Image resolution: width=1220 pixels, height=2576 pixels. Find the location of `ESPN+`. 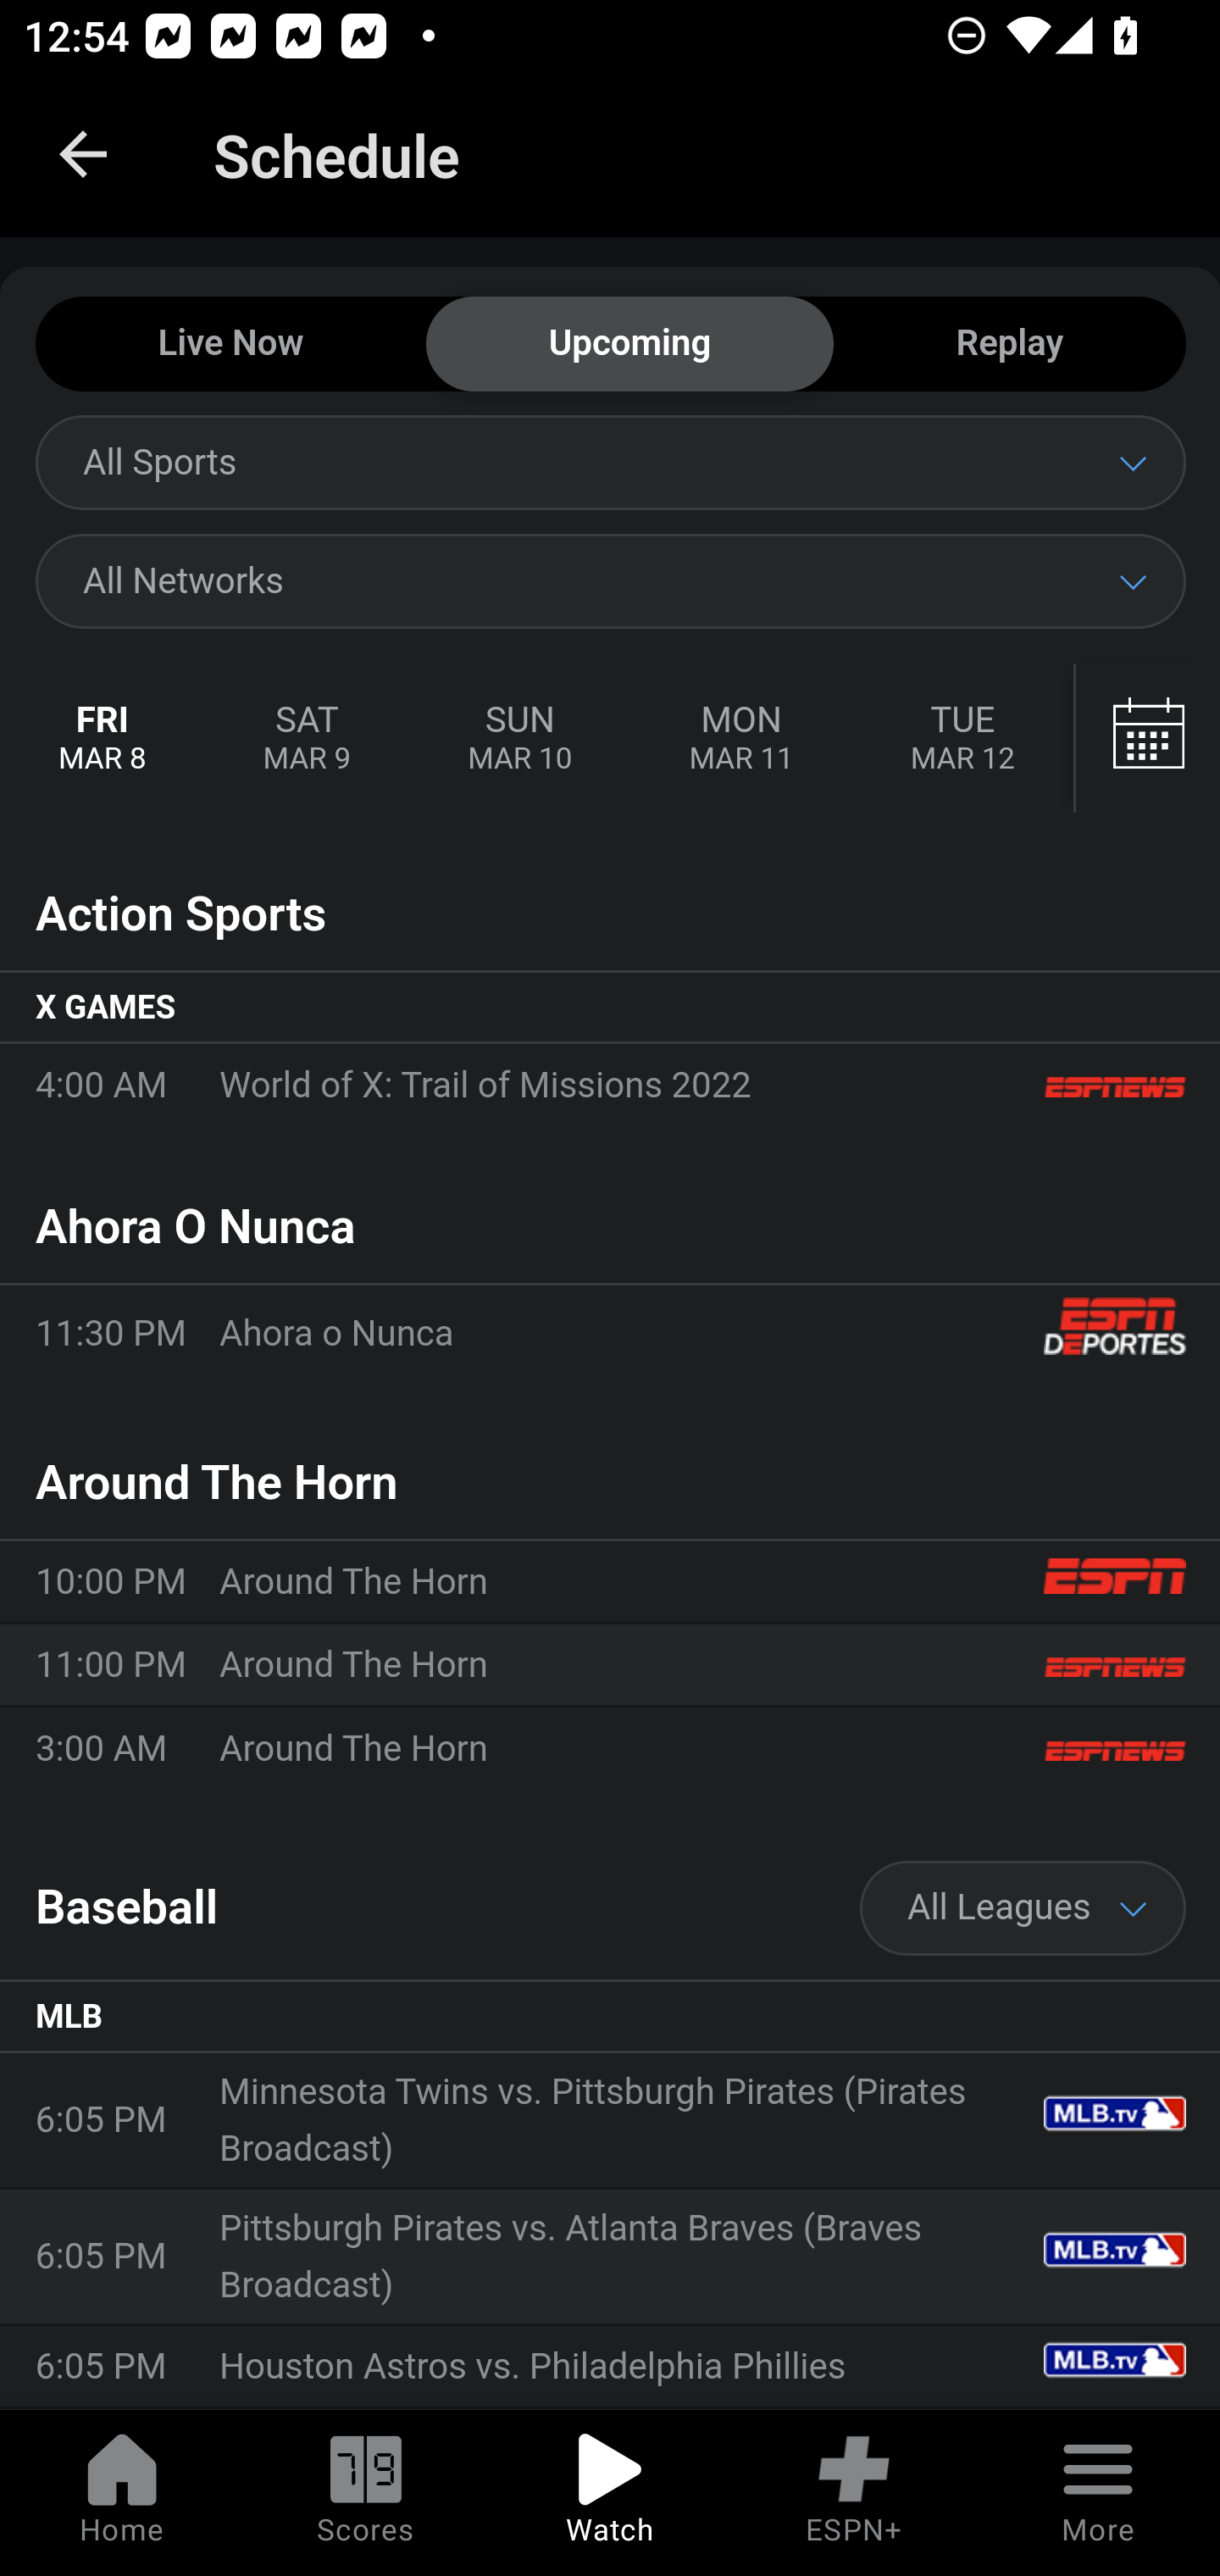

ESPN+ is located at coordinates (854, 2493).